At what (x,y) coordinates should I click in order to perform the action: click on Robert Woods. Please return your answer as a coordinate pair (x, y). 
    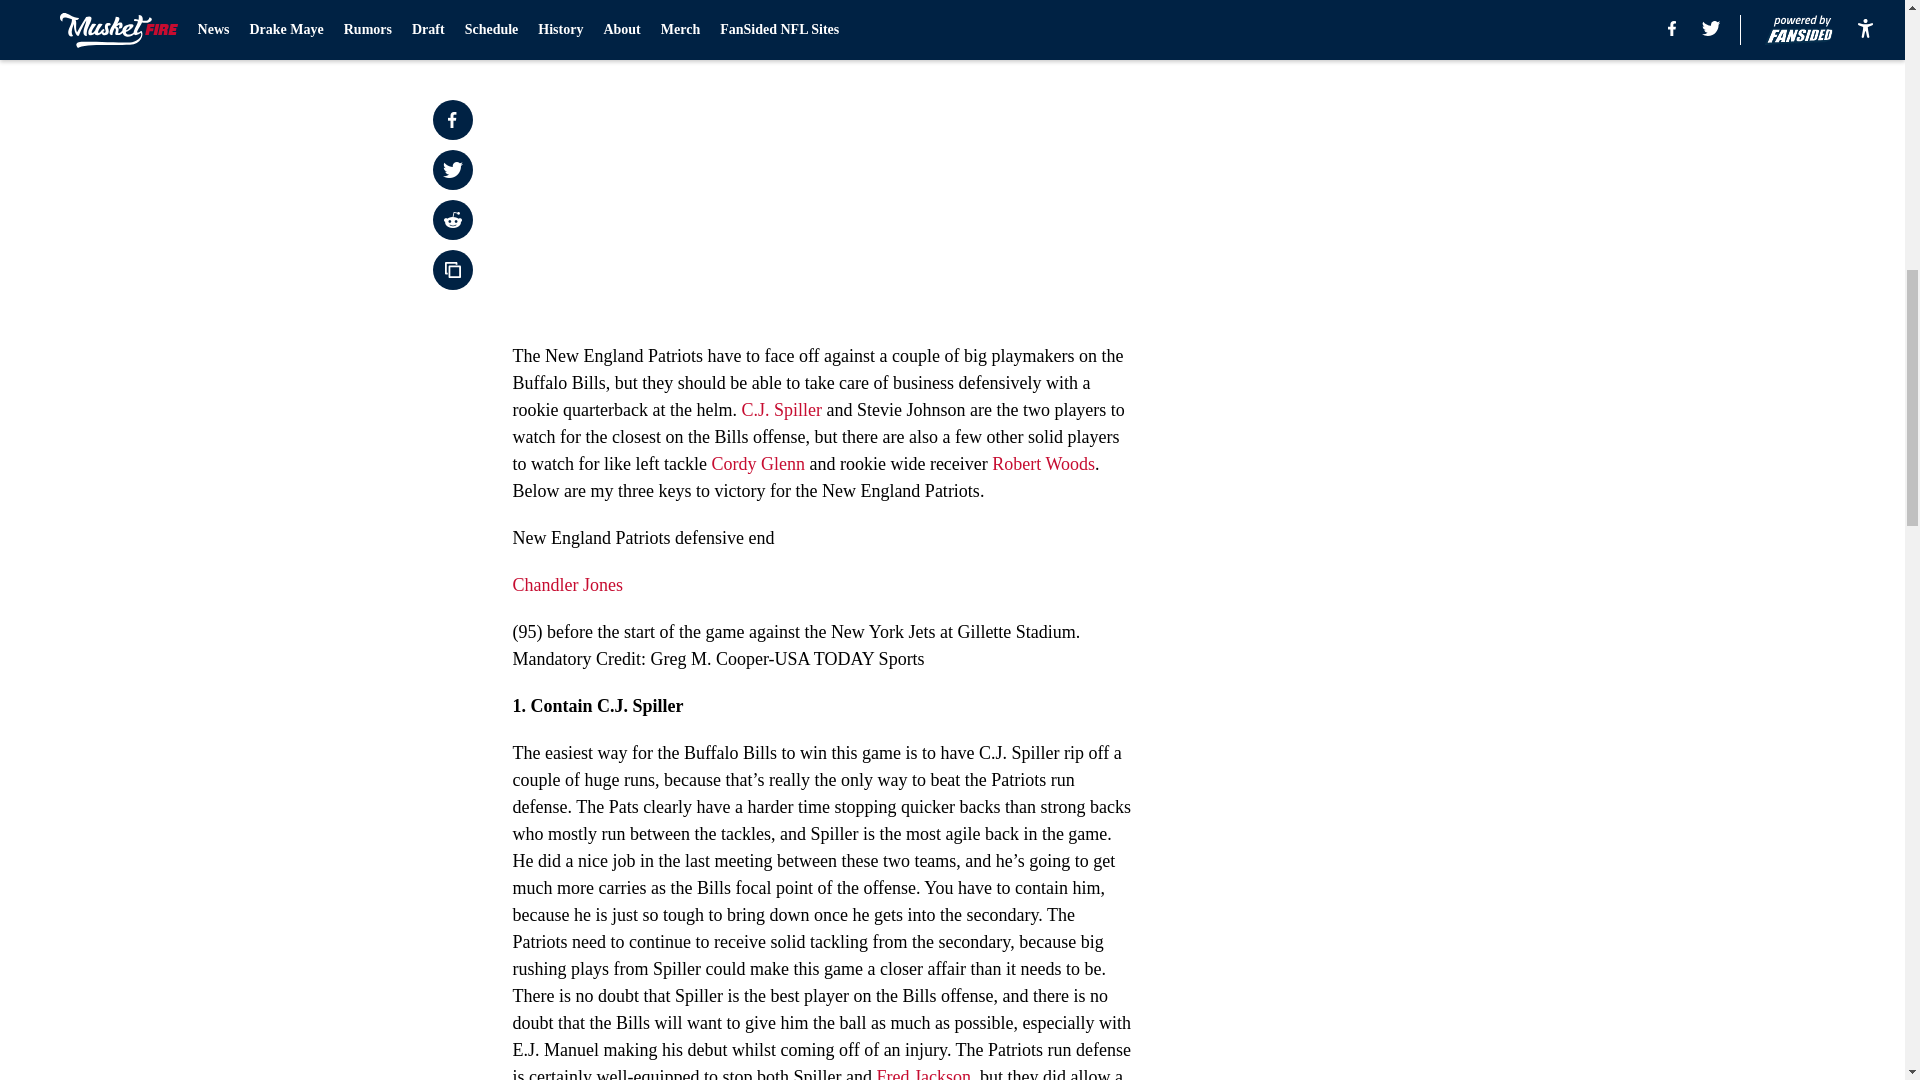
    Looking at the image, I should click on (1043, 464).